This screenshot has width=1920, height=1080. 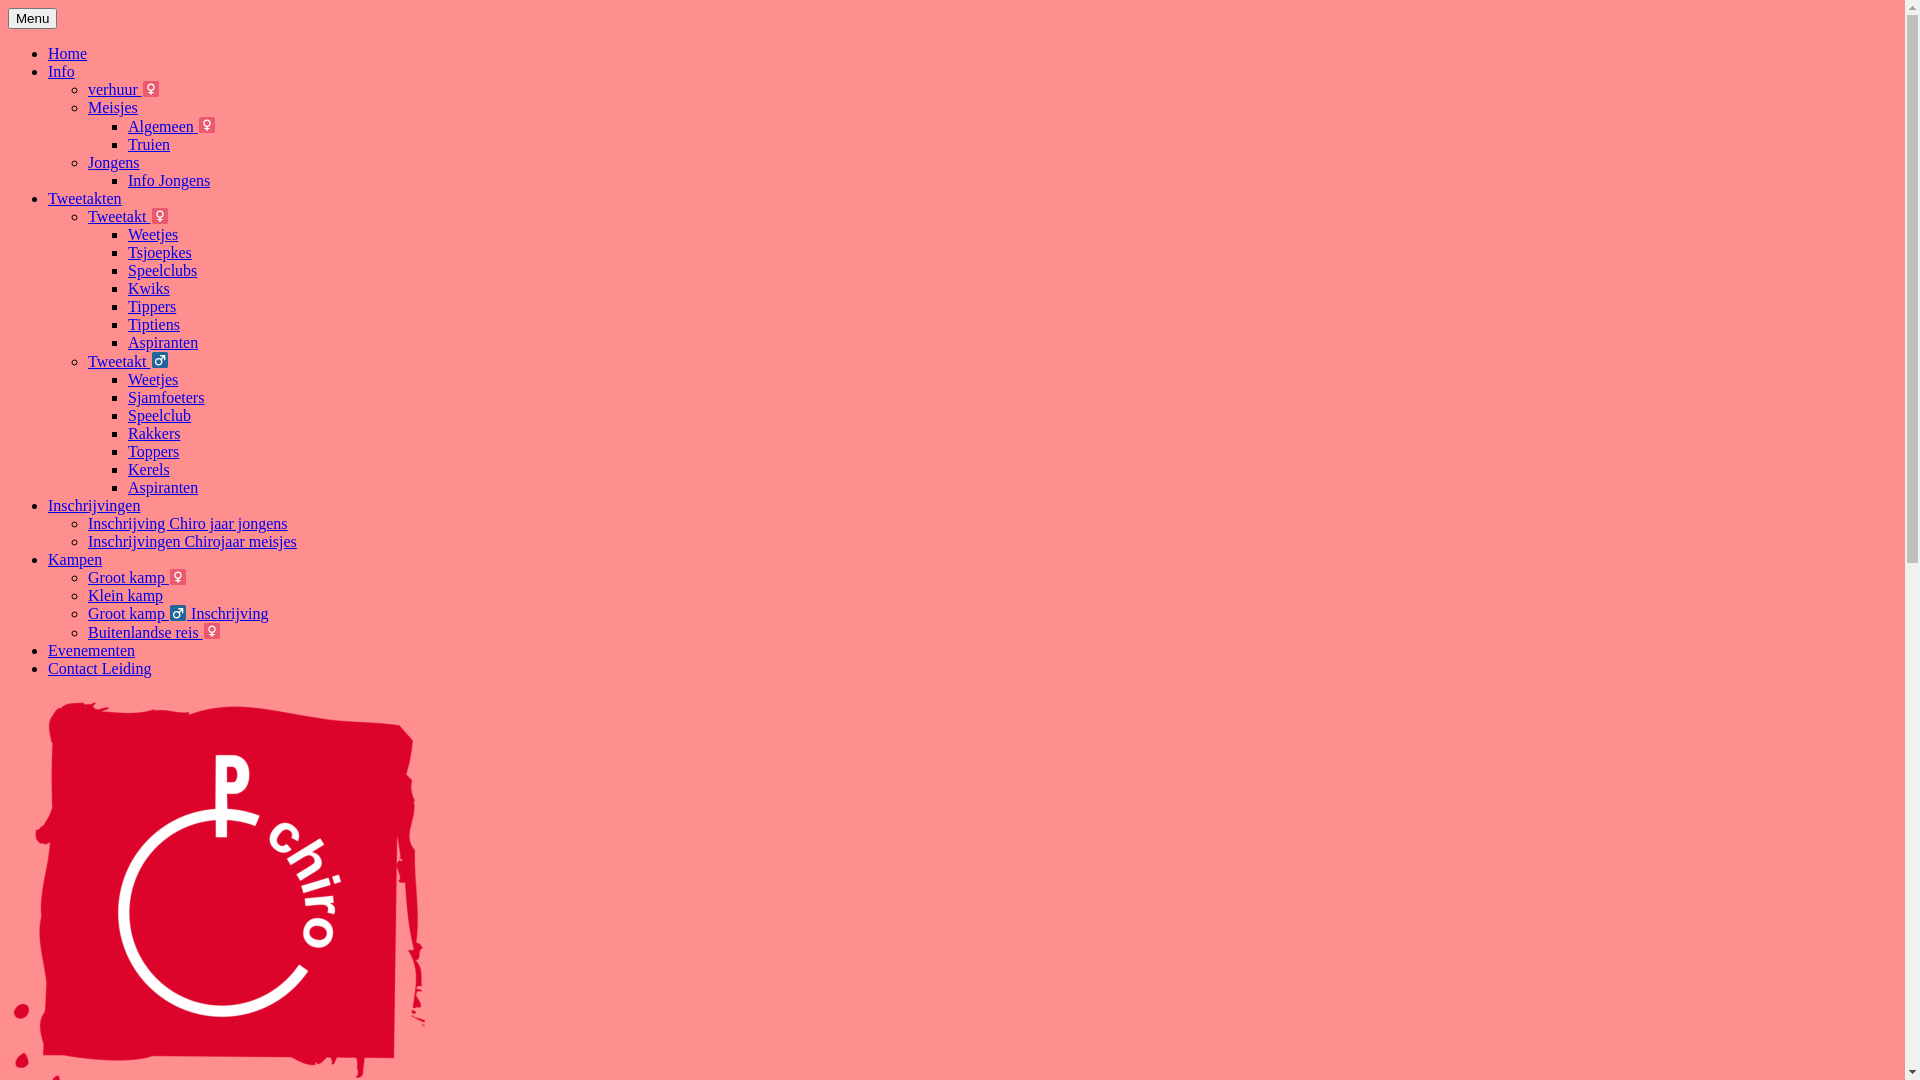 What do you see at coordinates (153, 234) in the screenshot?
I see `Weetjes` at bounding box center [153, 234].